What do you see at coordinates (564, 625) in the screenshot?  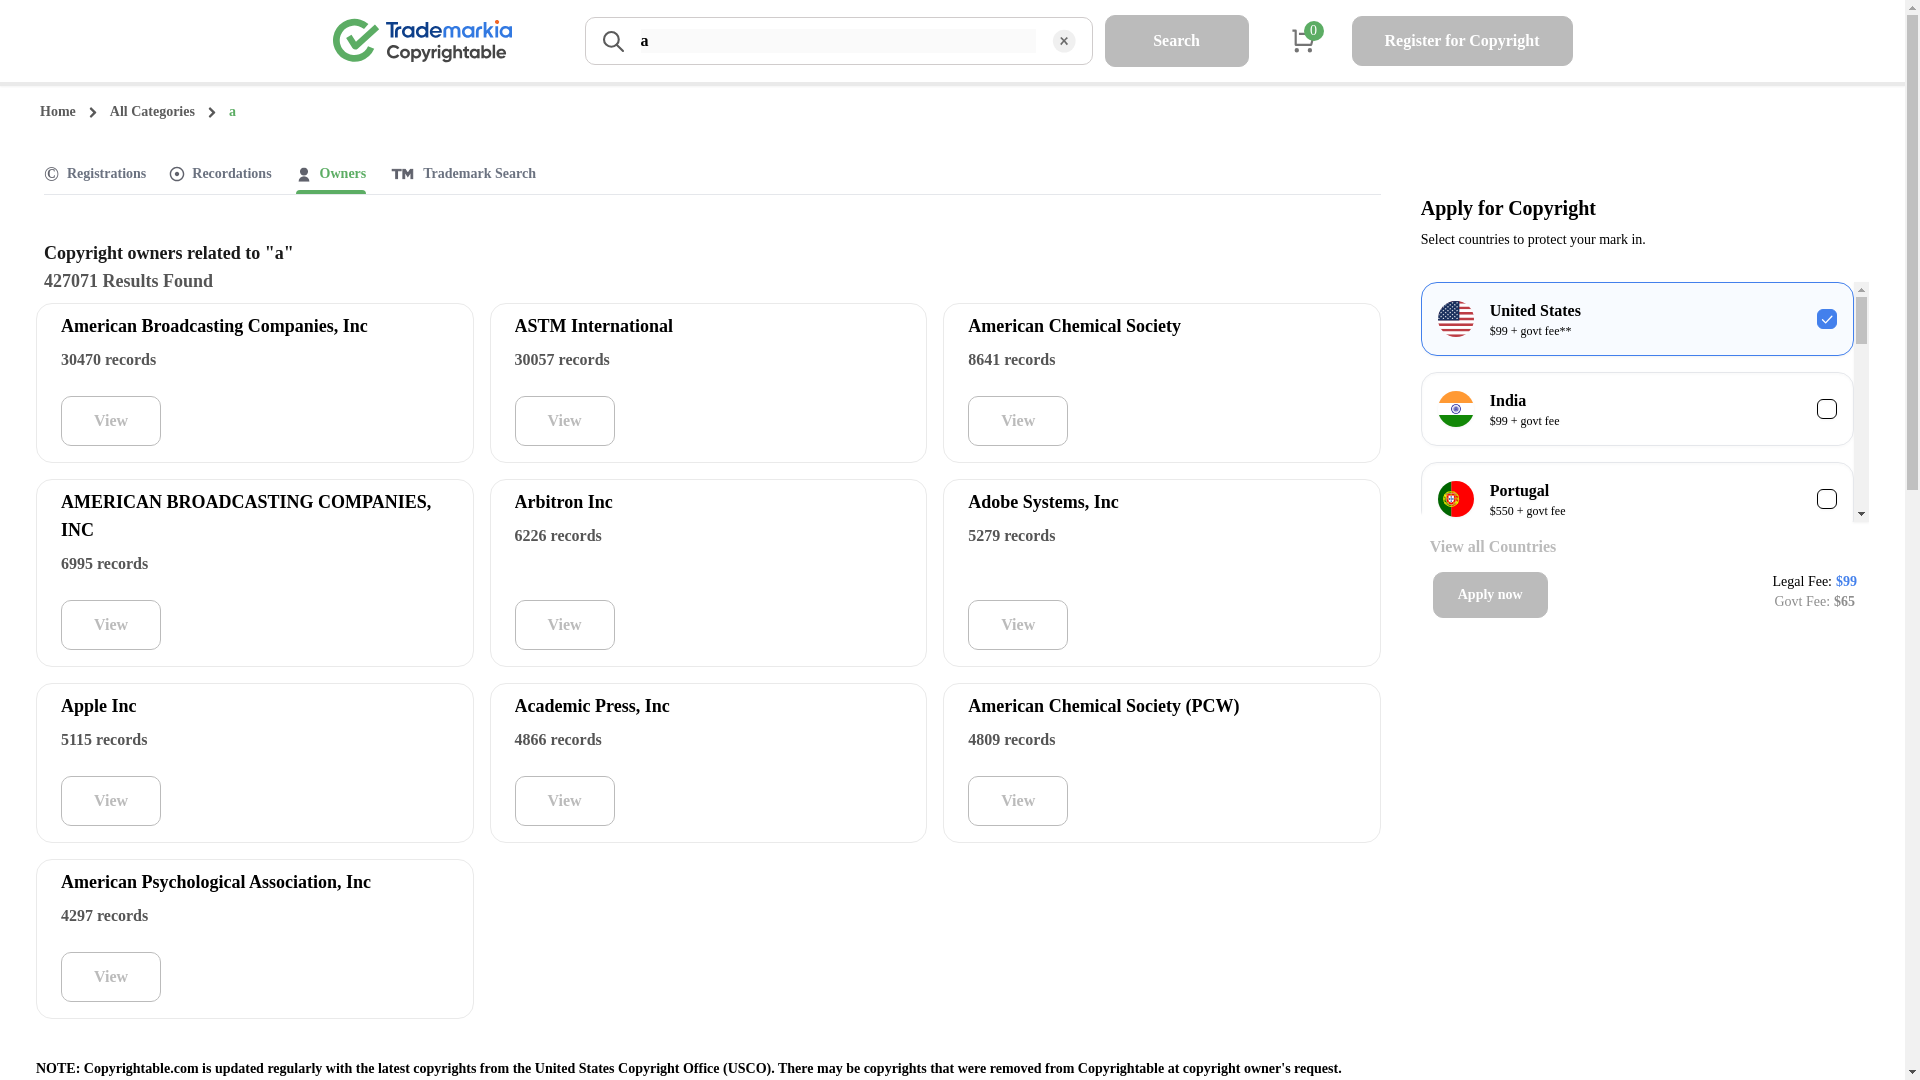 I see `View` at bounding box center [564, 625].